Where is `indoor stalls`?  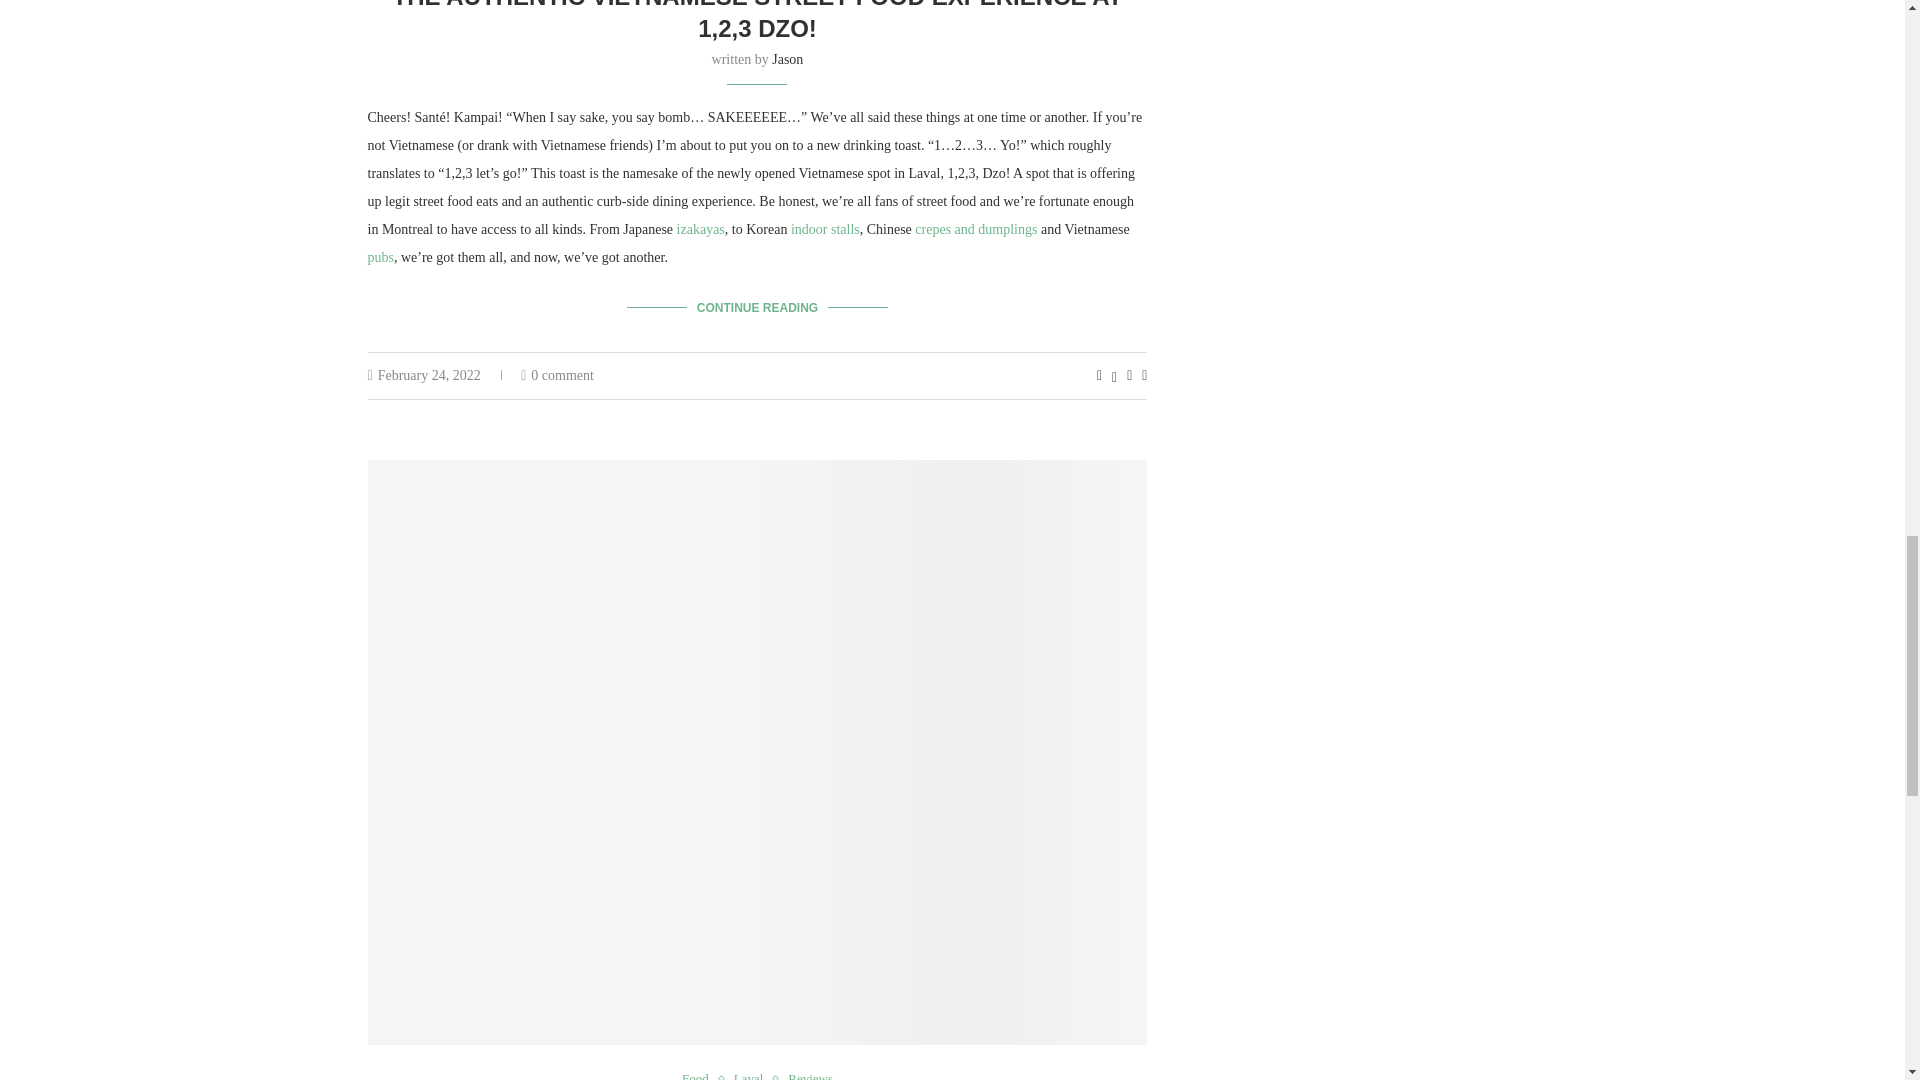 indoor stalls is located at coordinates (826, 229).